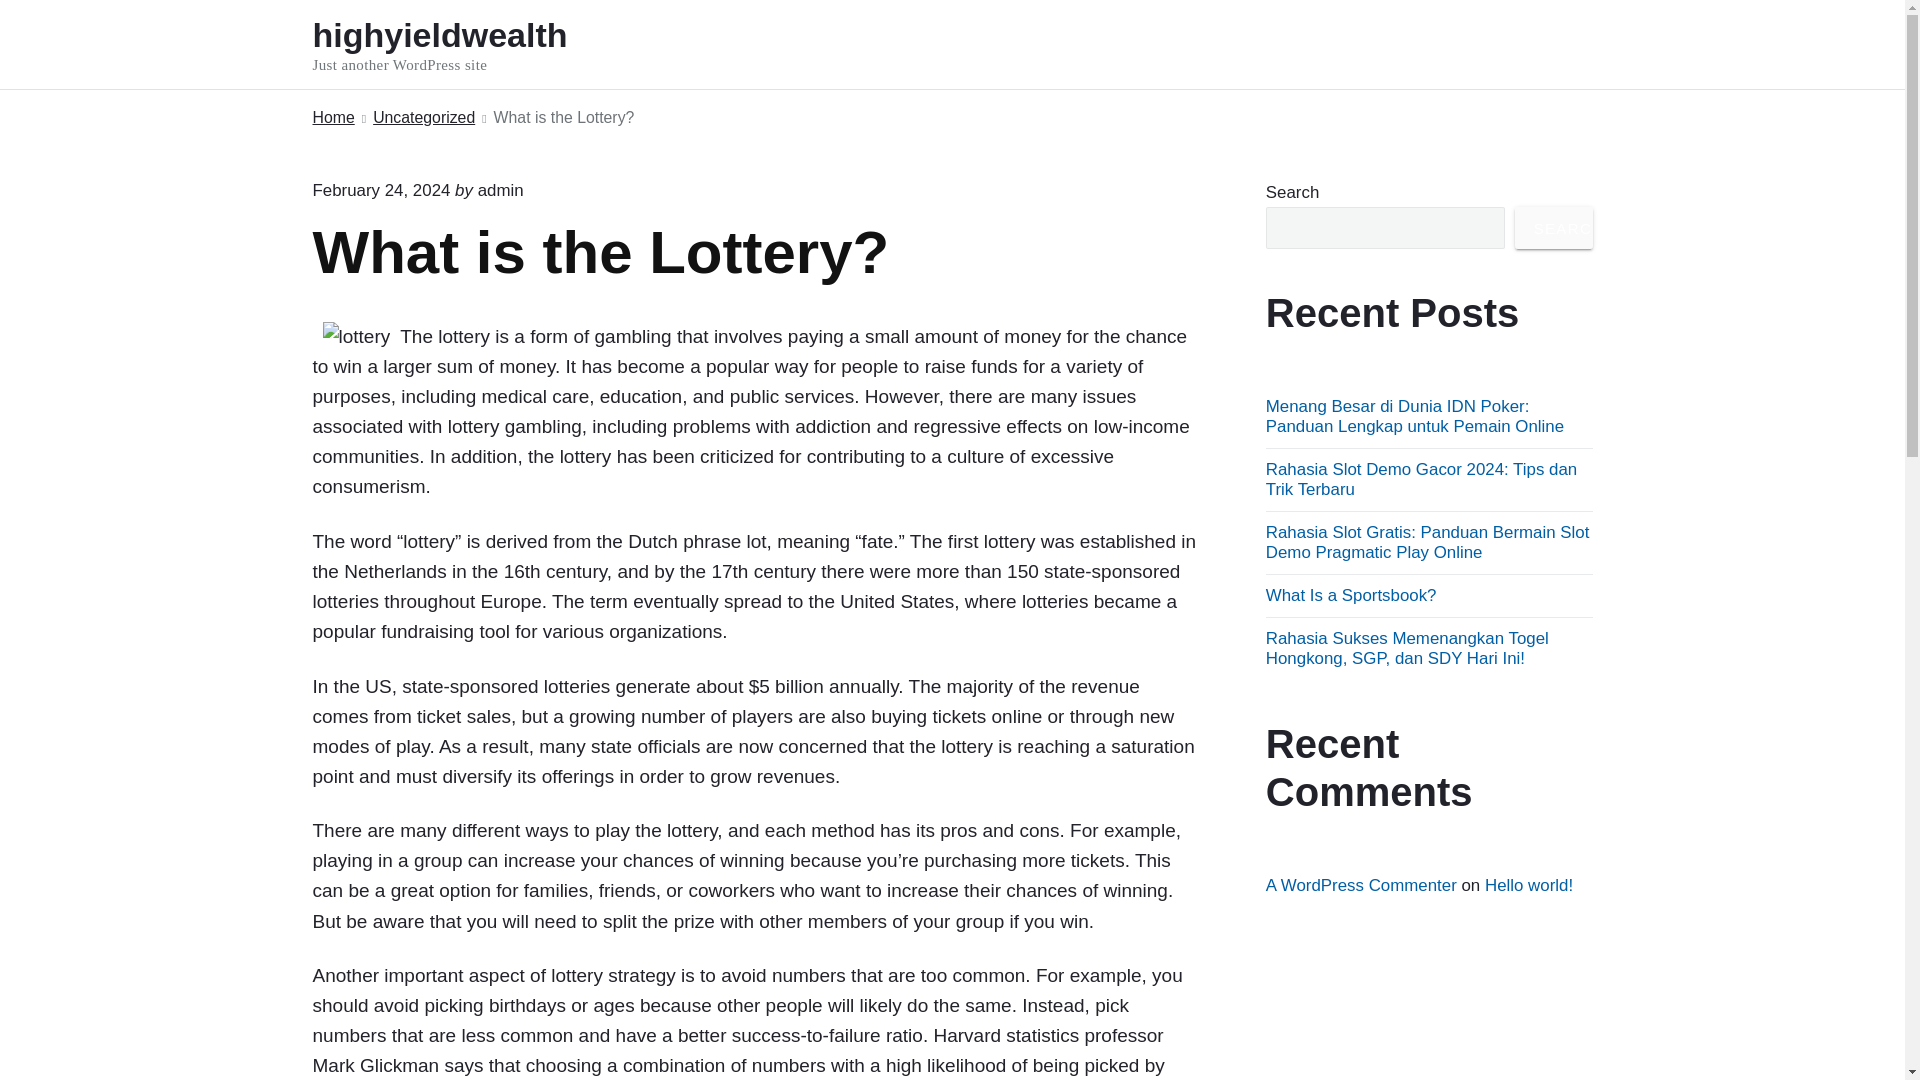 The image size is (1920, 1080). I want to click on A WordPress Commenter, so click(1361, 885).